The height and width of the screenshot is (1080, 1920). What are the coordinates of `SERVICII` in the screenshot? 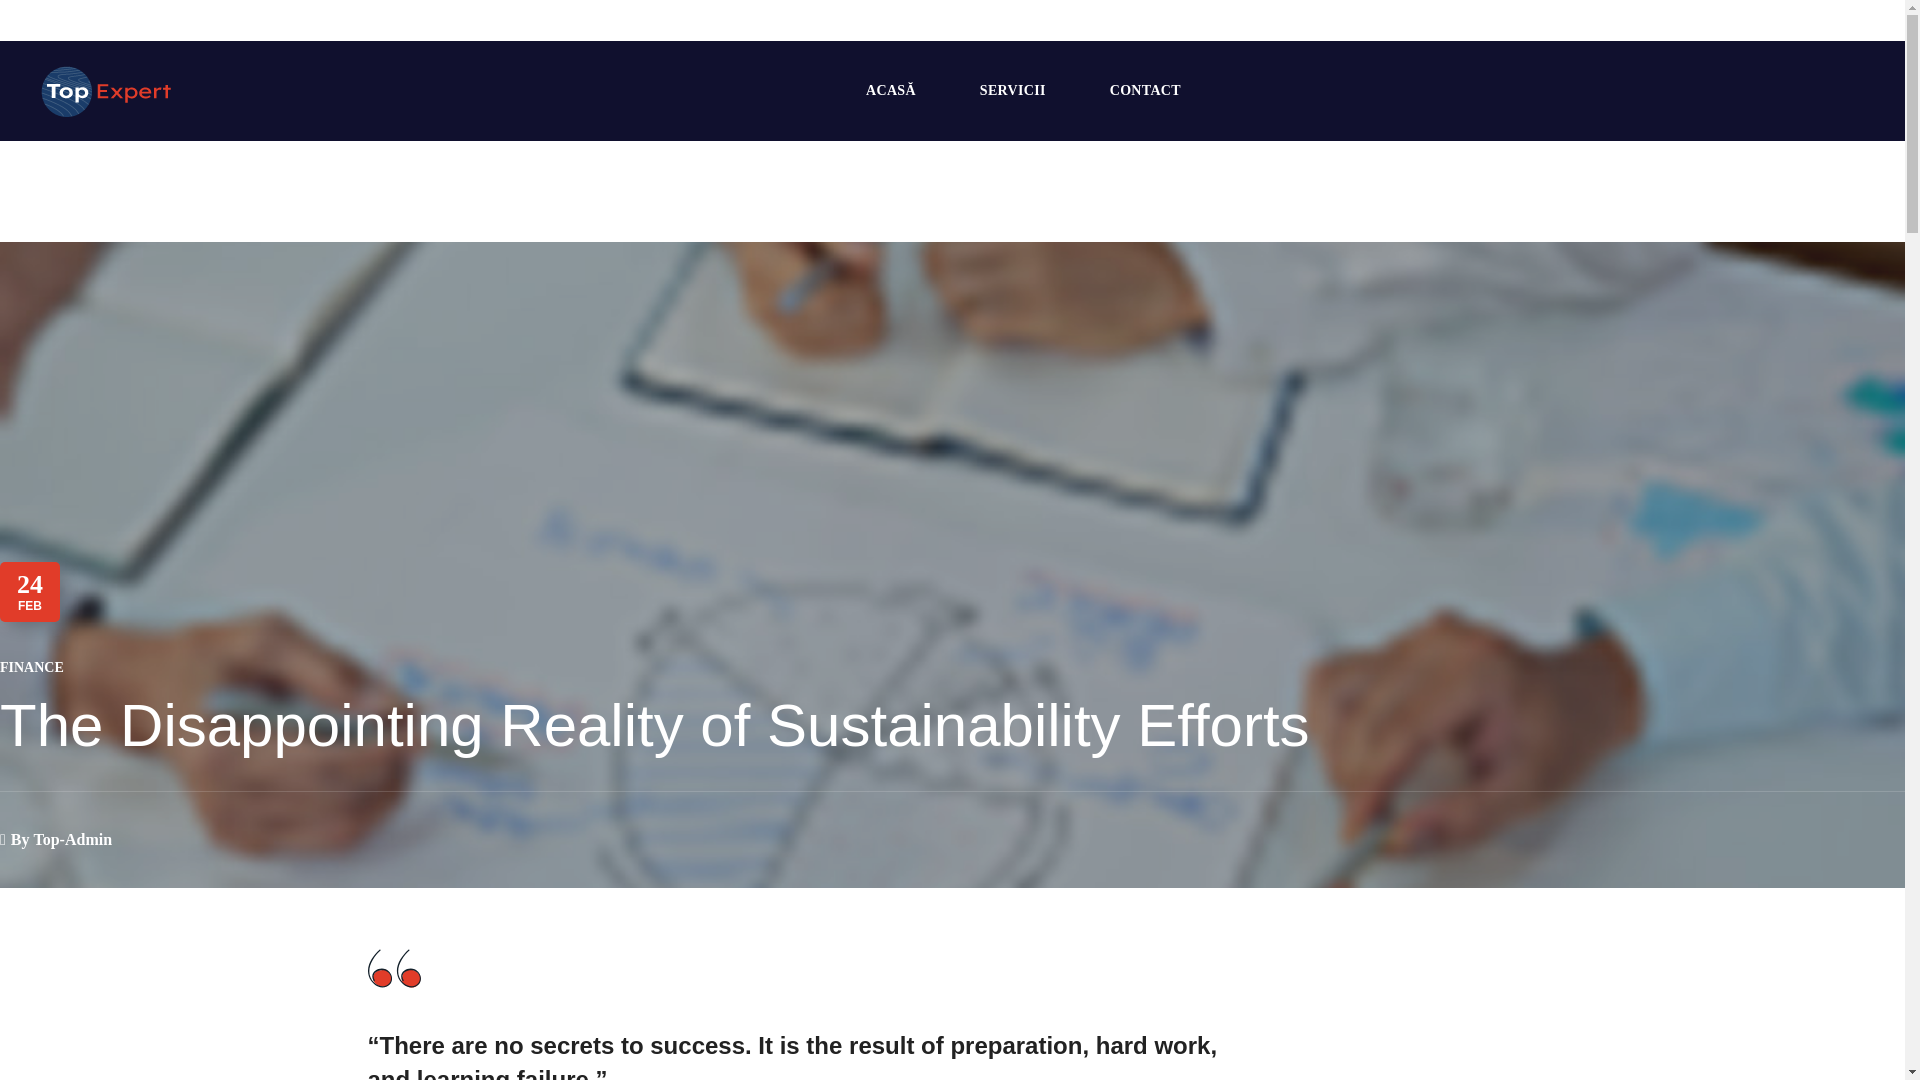 It's located at (1012, 91).